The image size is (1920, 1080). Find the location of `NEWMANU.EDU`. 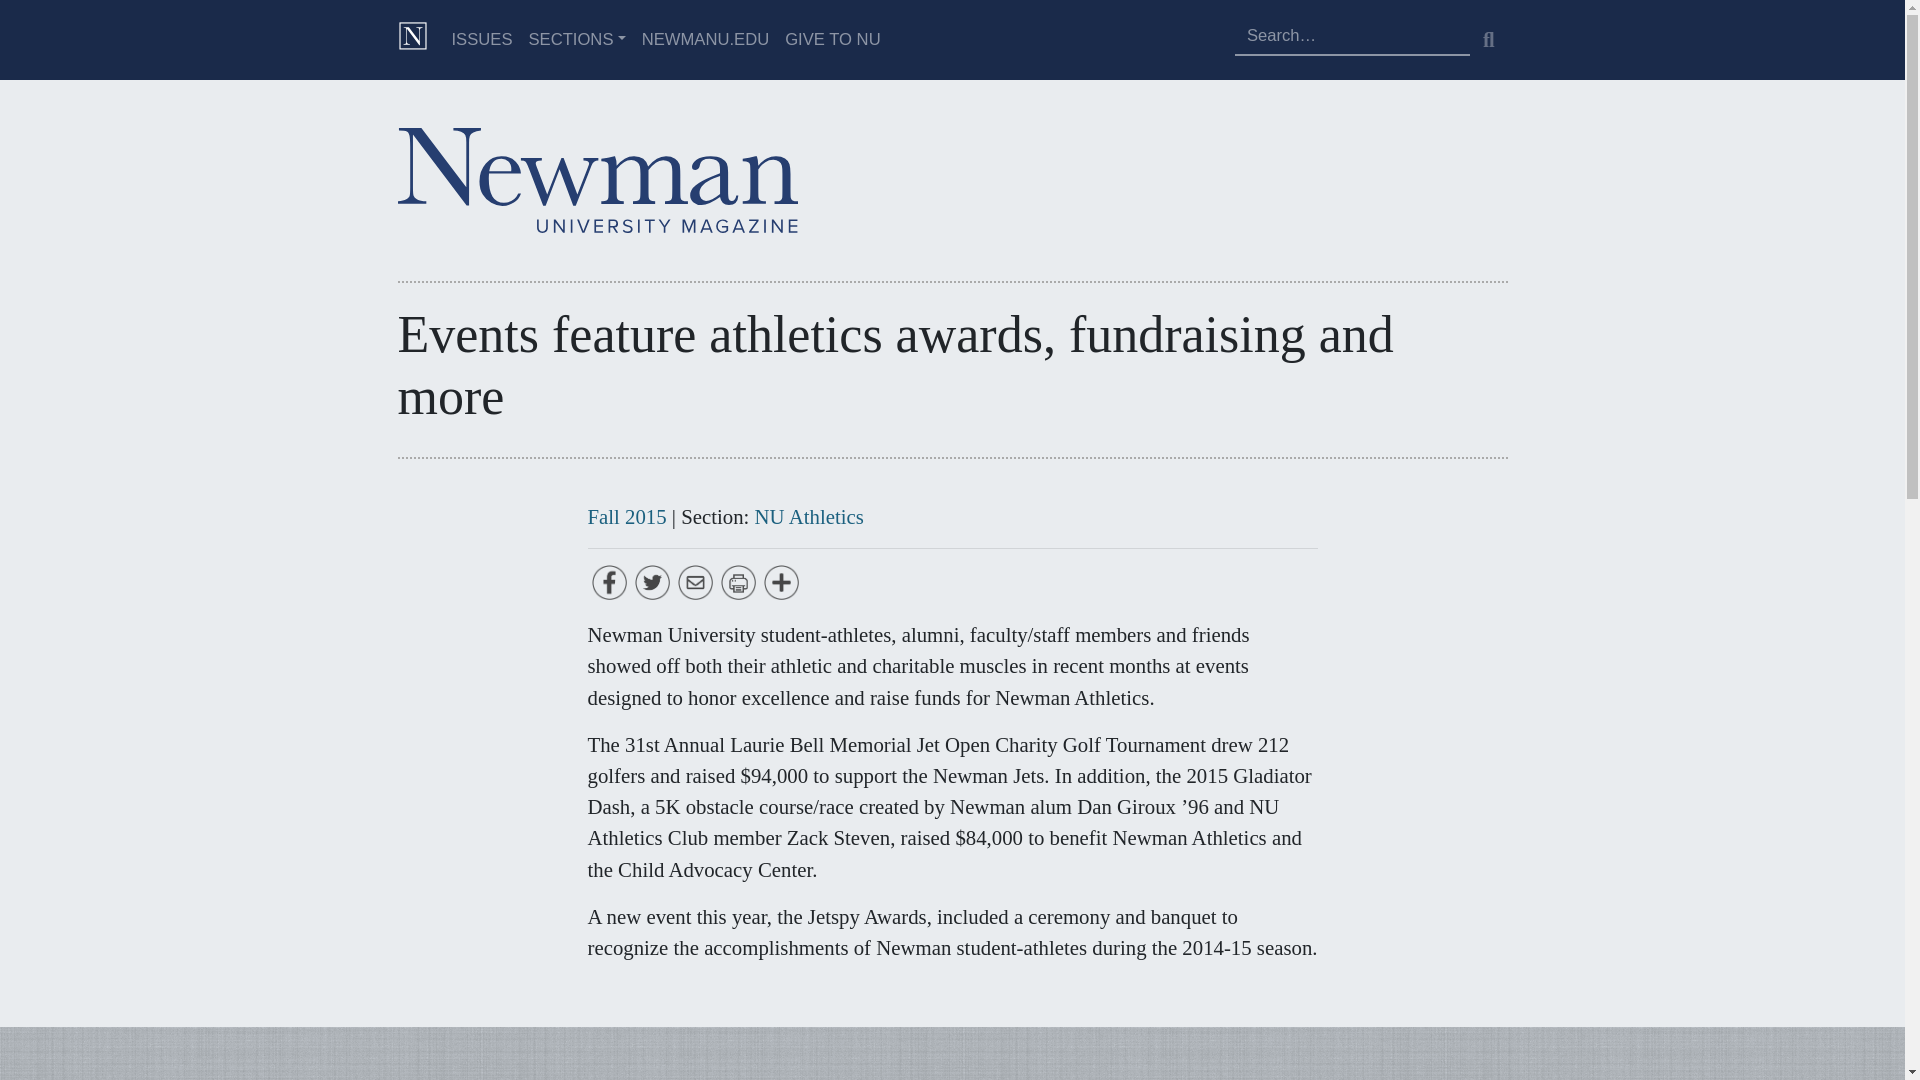

NEWMANU.EDU is located at coordinates (705, 40).